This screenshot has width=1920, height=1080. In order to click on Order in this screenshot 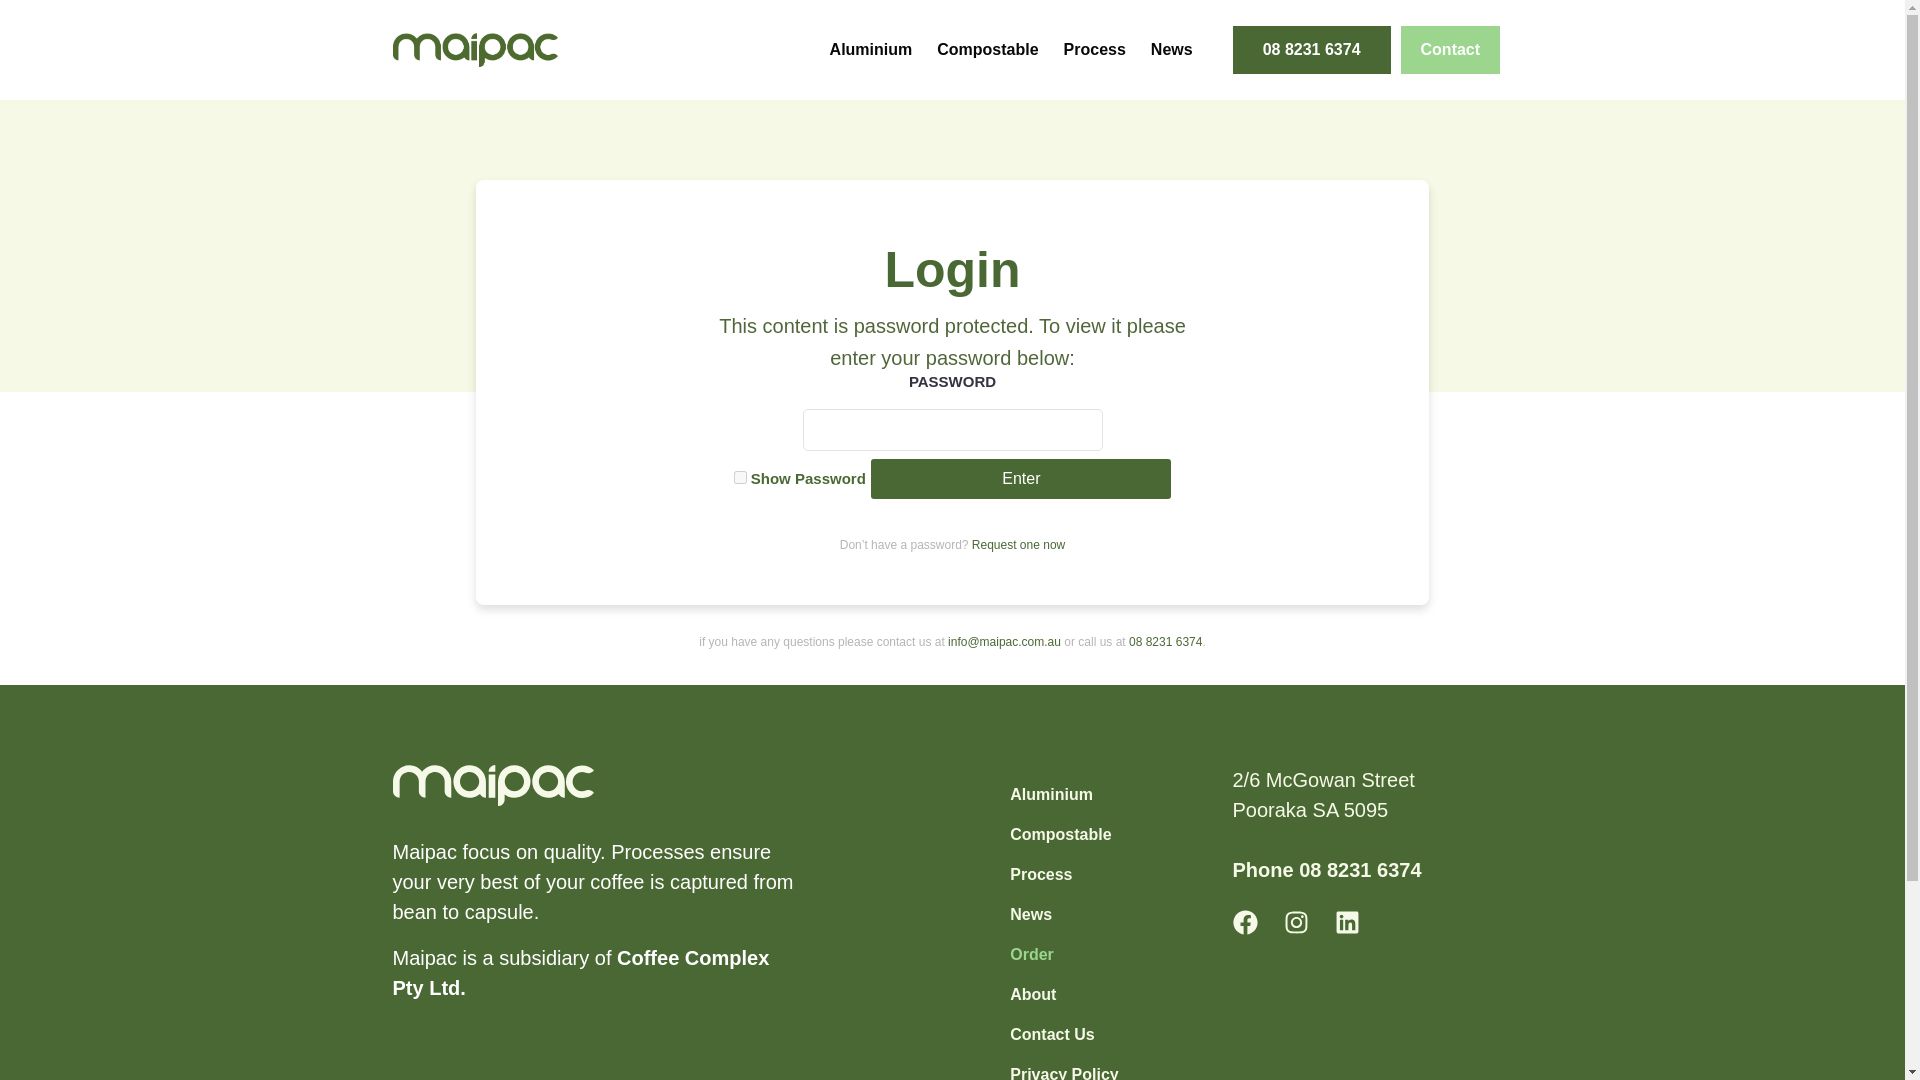, I will do `click(1064, 955)`.